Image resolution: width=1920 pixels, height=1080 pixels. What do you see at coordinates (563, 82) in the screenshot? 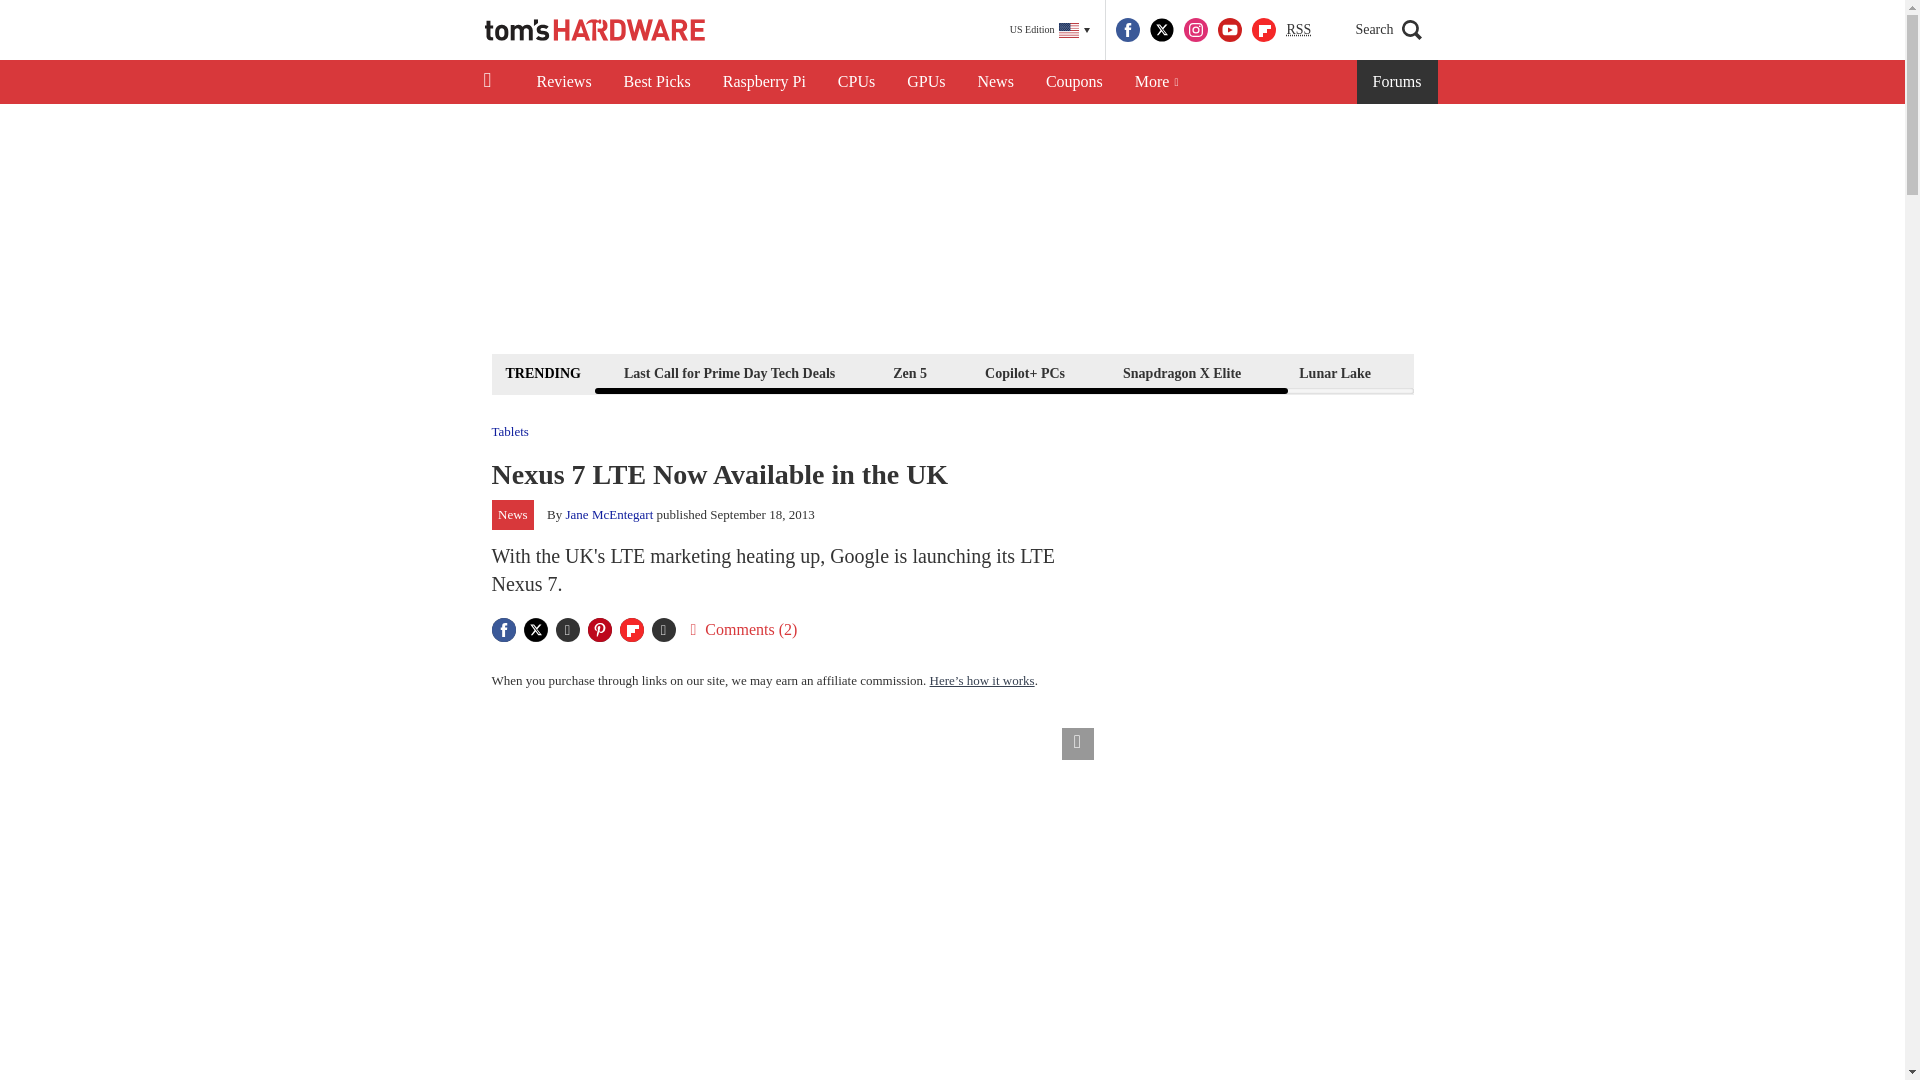
I see `Reviews` at bounding box center [563, 82].